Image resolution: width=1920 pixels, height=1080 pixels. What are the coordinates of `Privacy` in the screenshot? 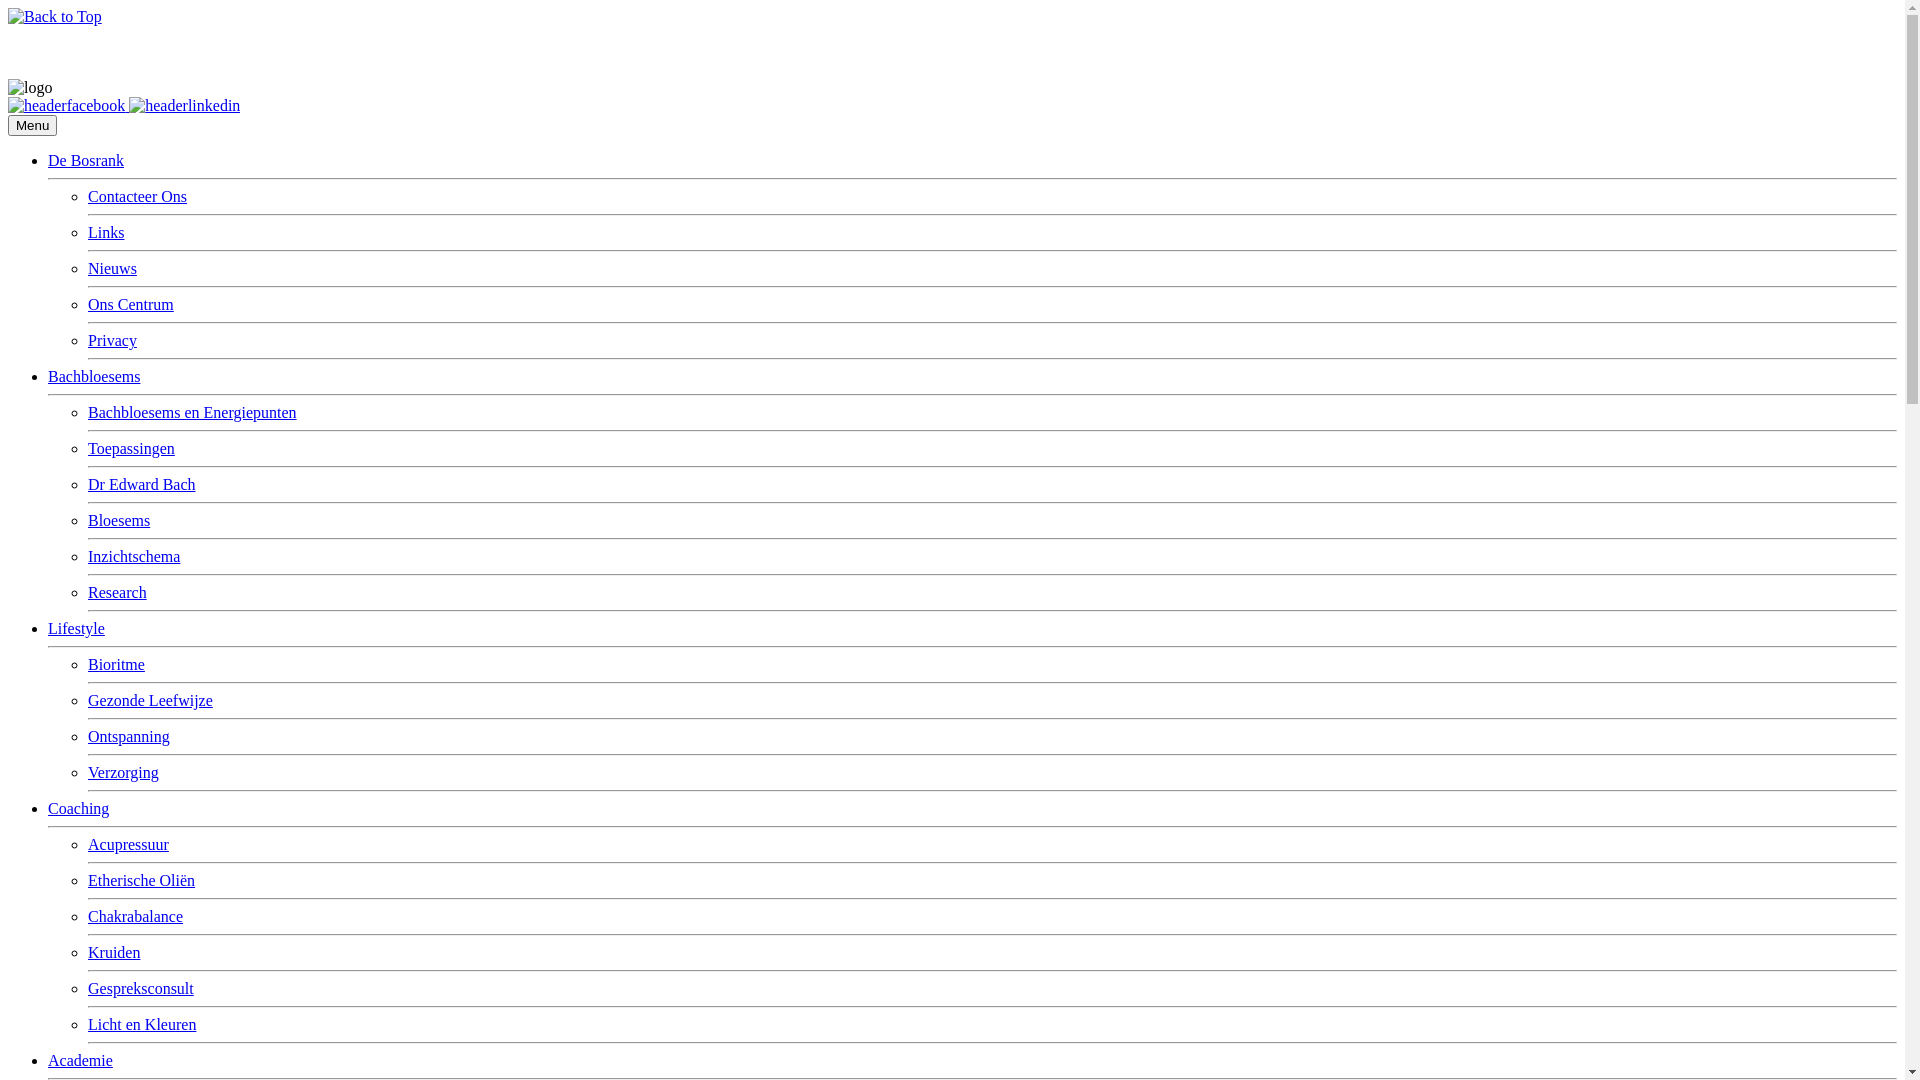 It's located at (112, 340).